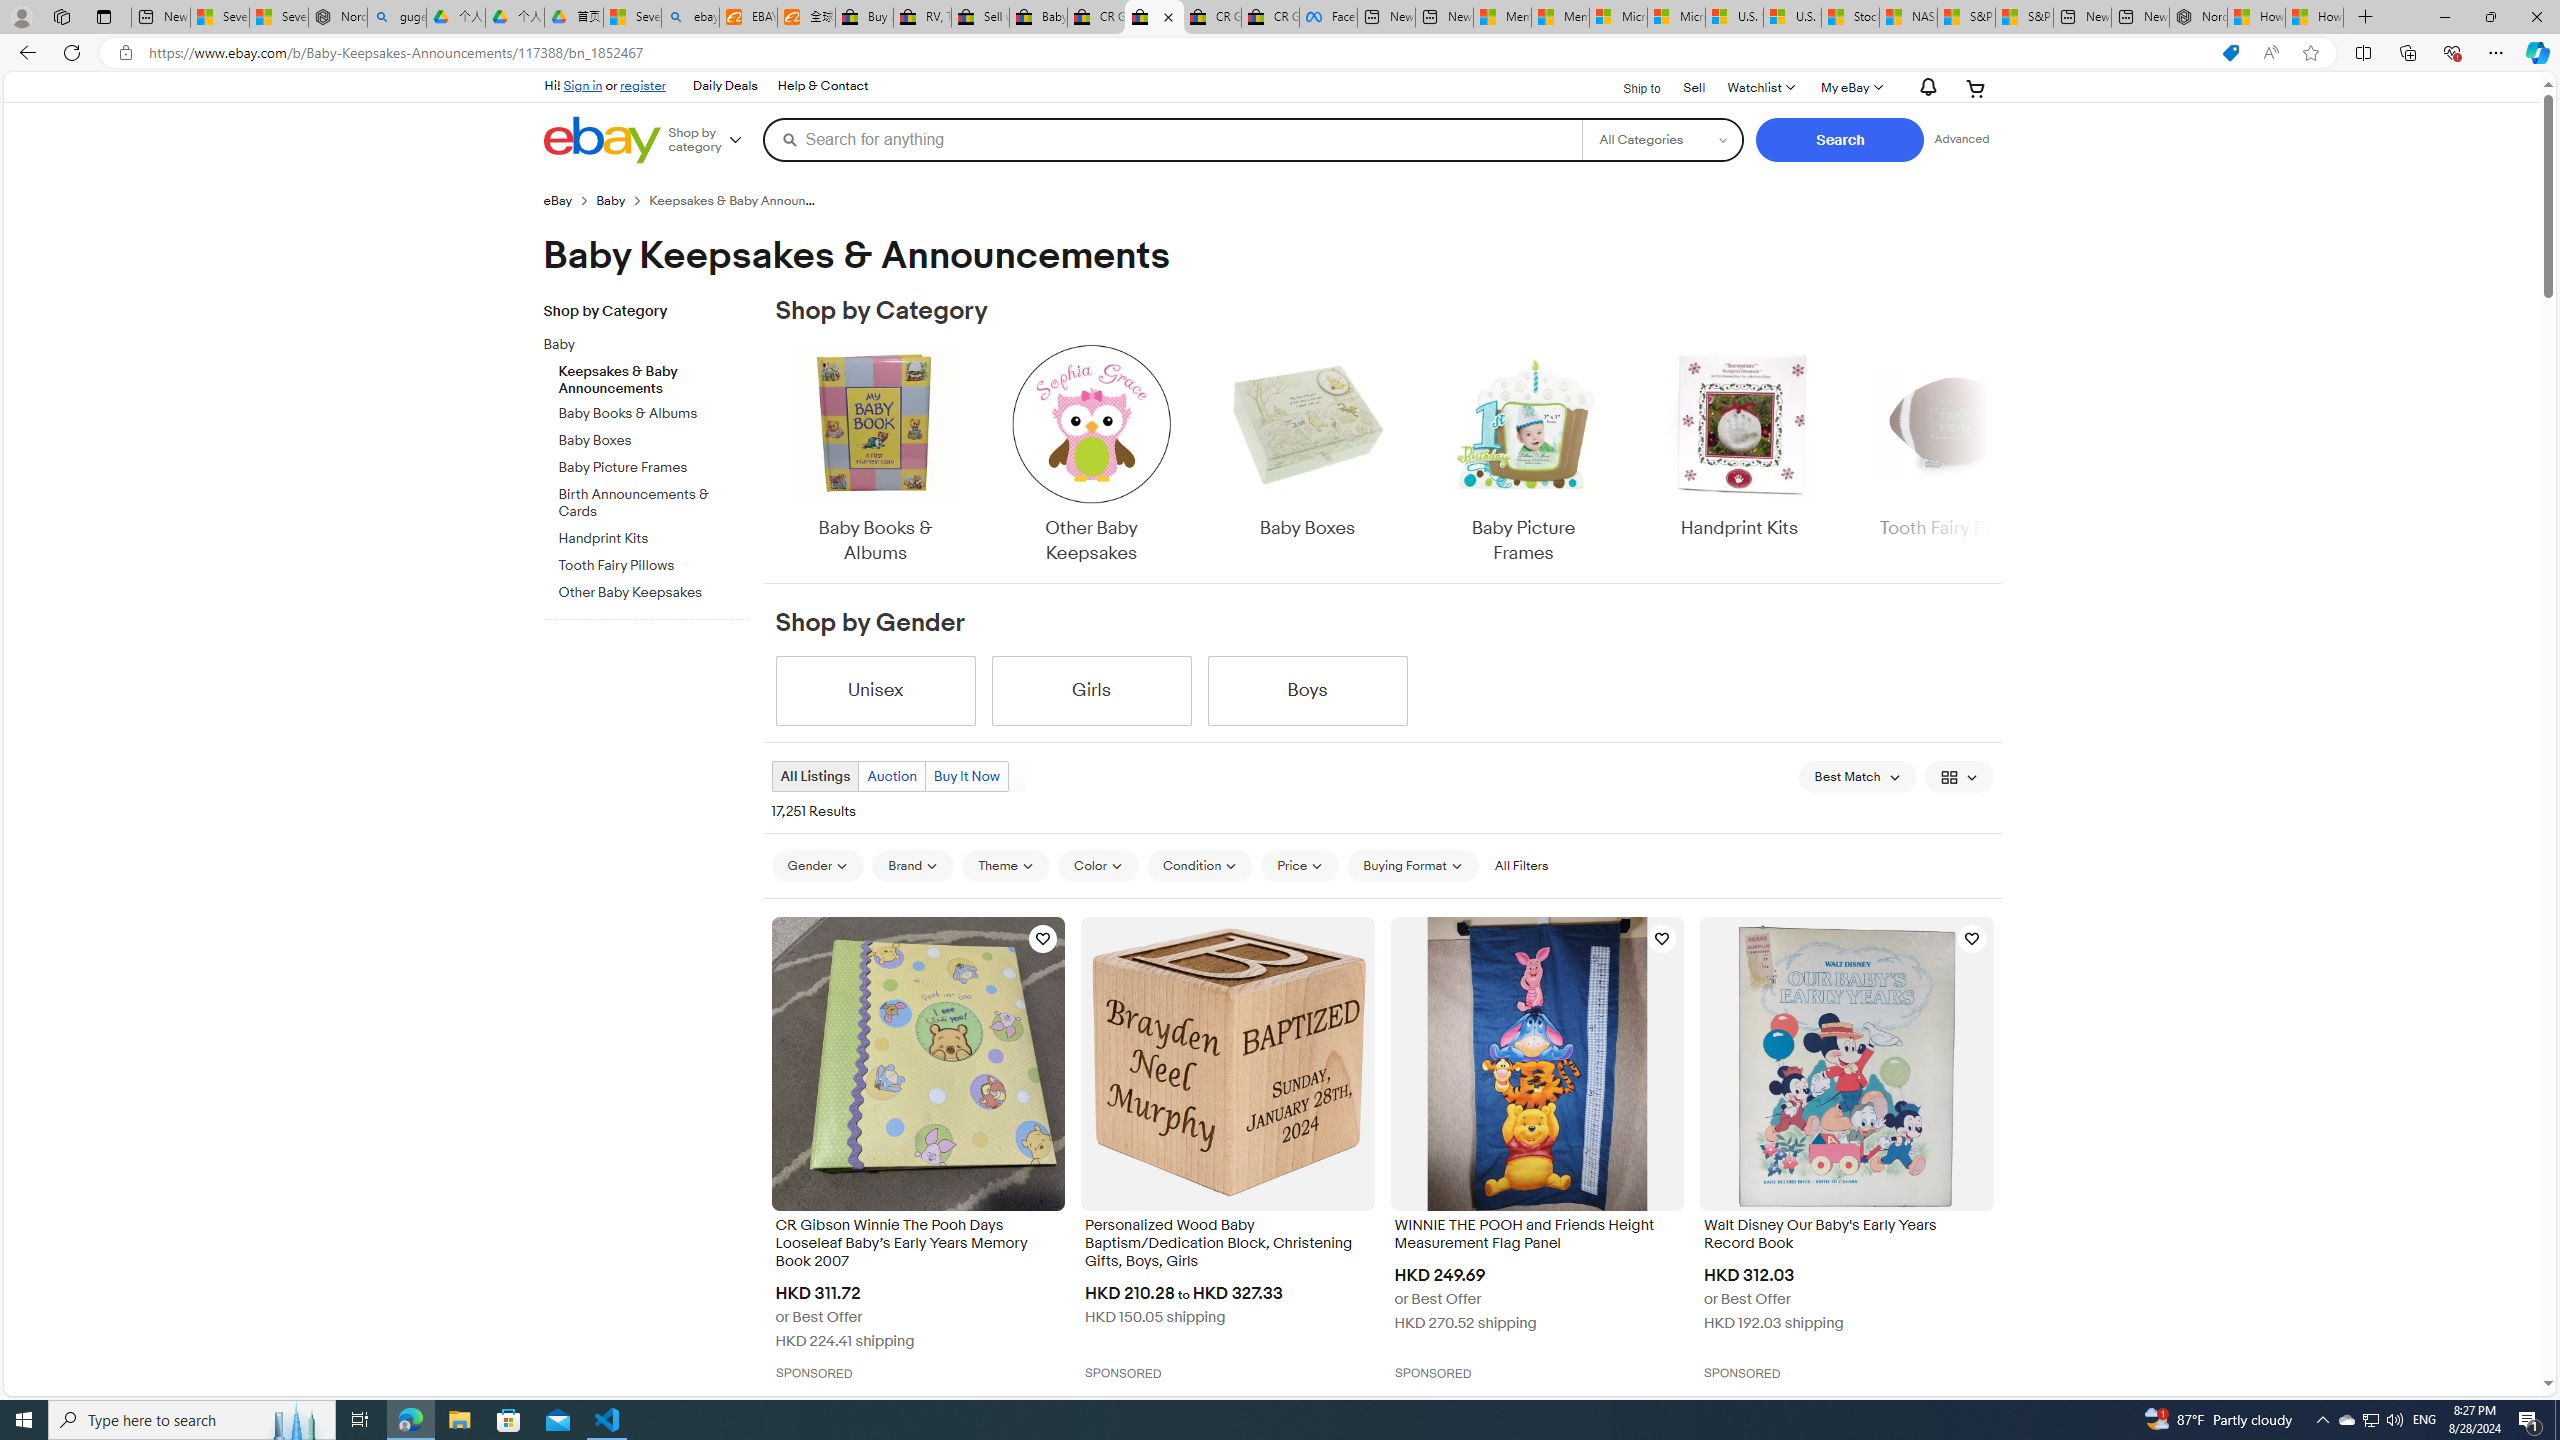 The height and width of the screenshot is (1440, 2560). Describe the element at coordinates (2312, 53) in the screenshot. I see `Add this page to favorites (Ctrl+D)` at that location.